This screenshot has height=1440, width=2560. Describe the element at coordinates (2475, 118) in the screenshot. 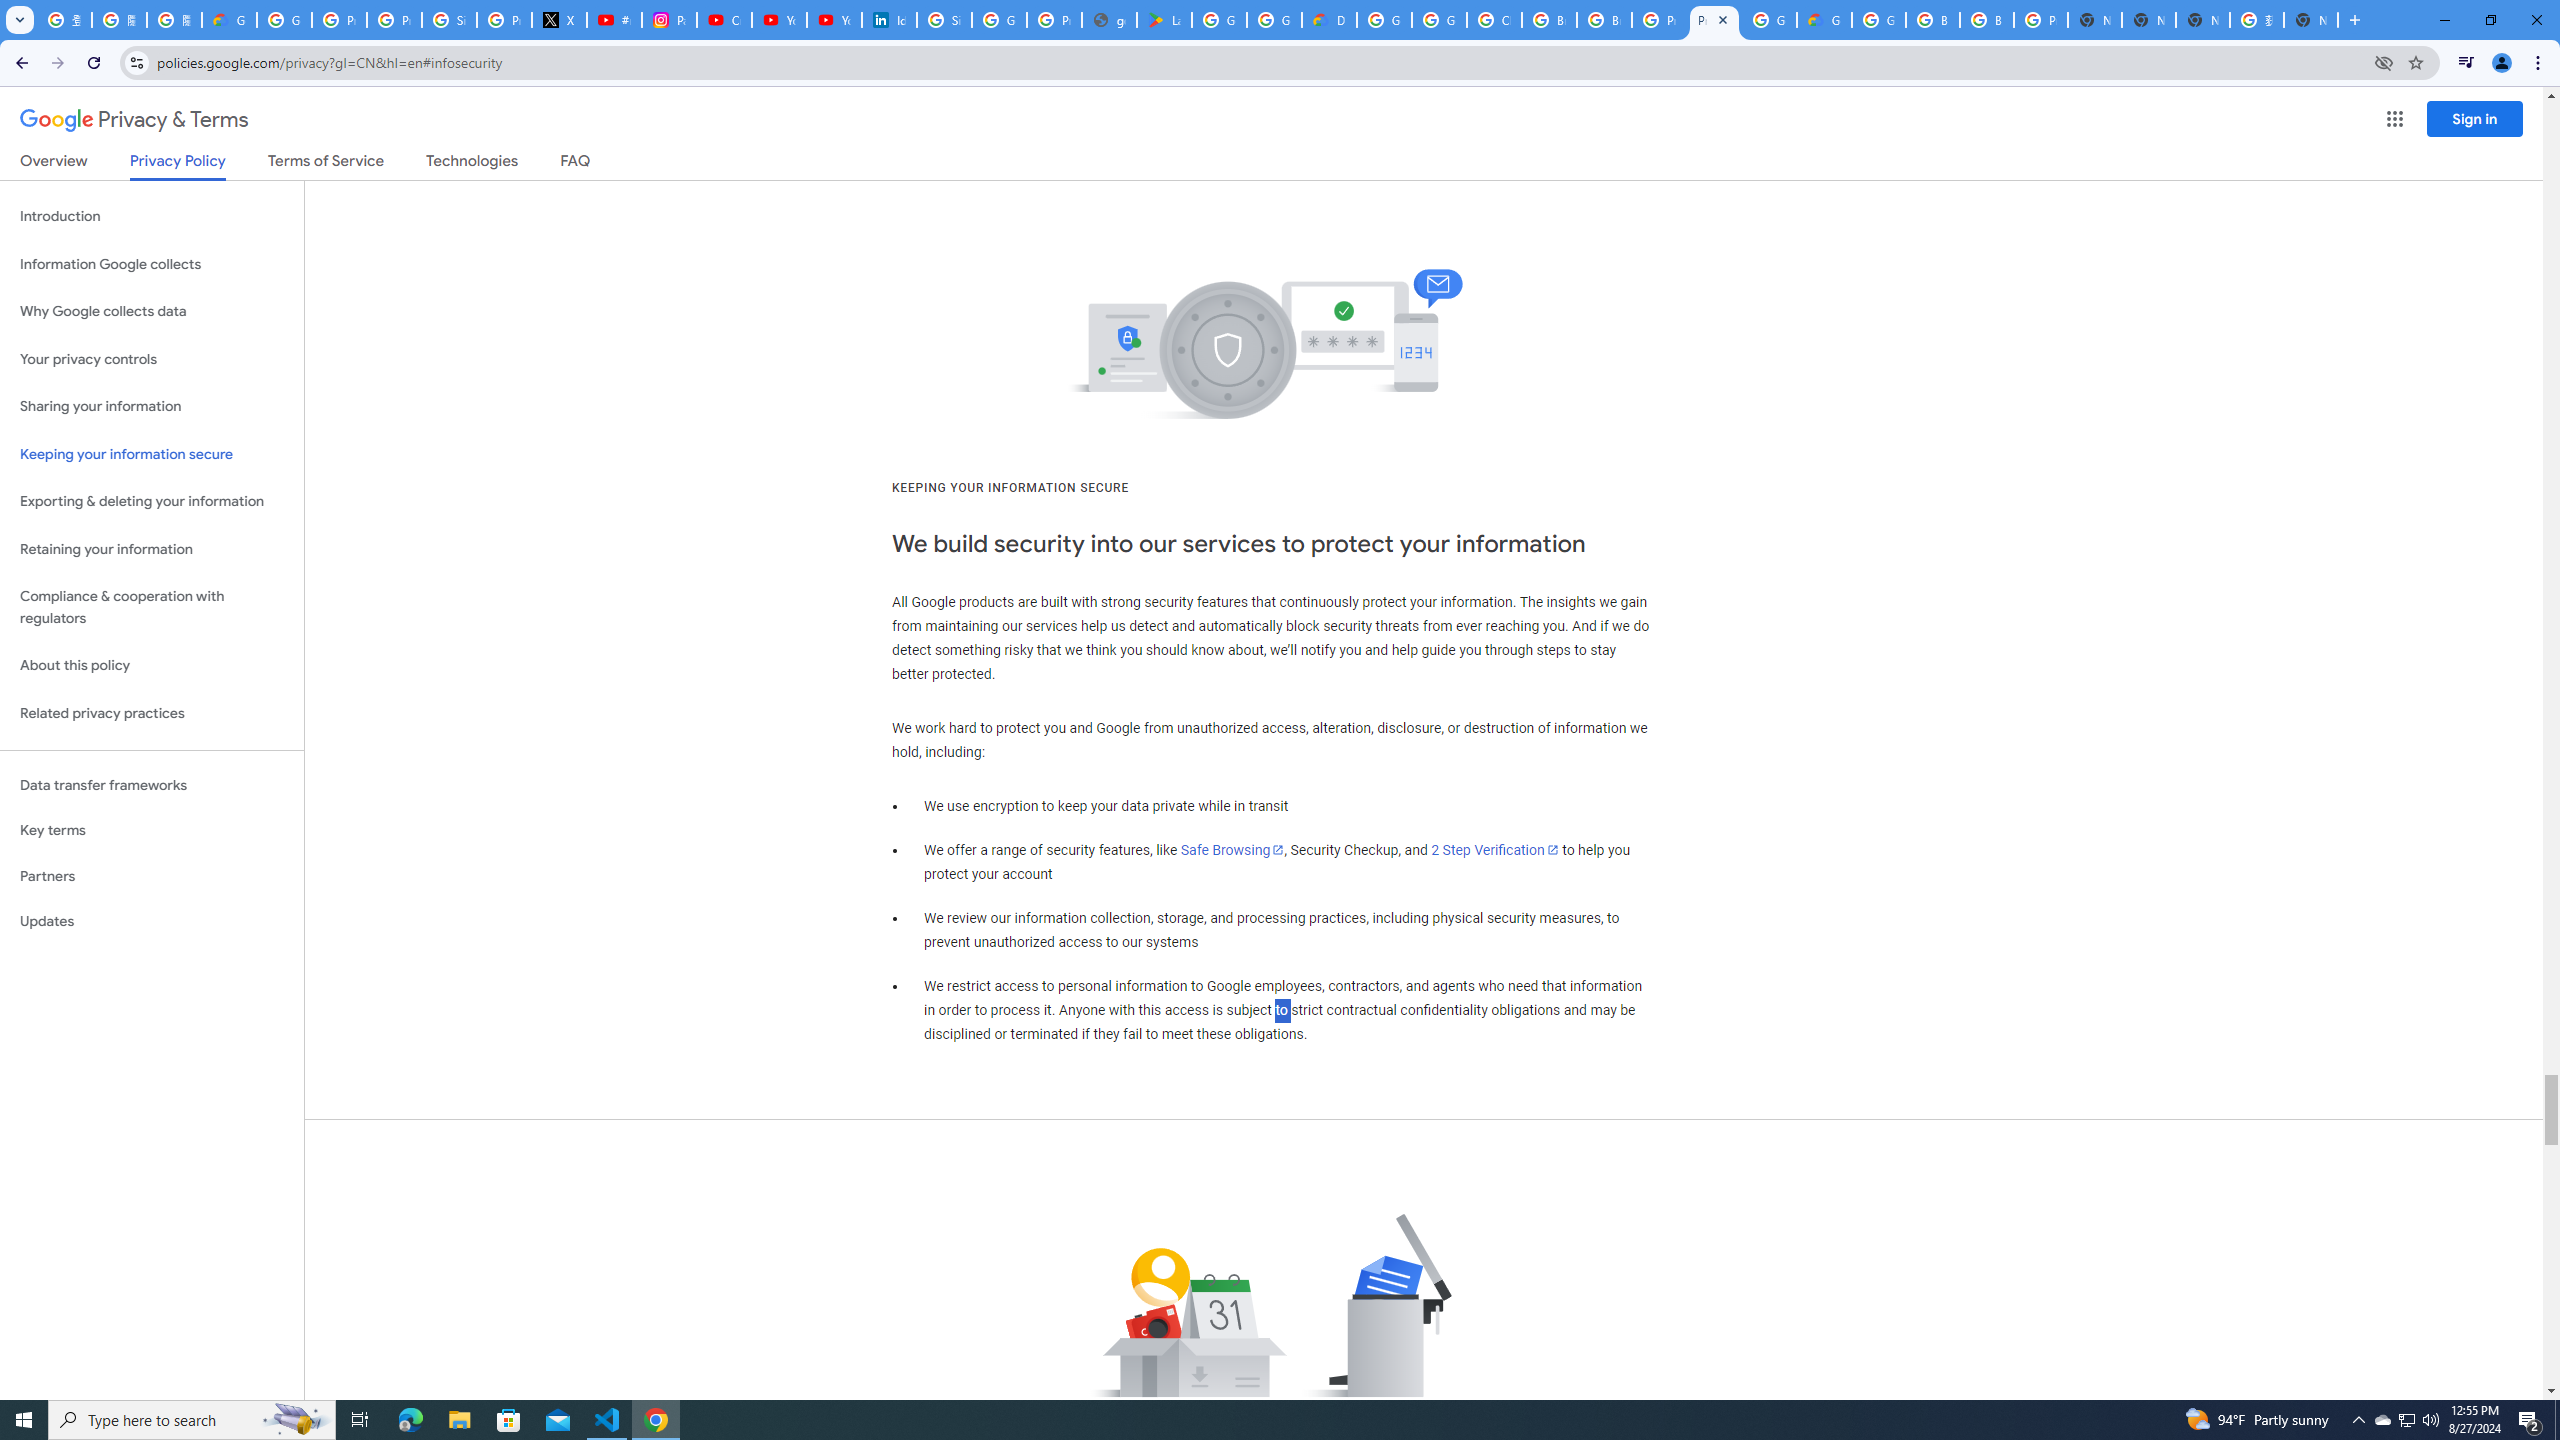

I see `Sign in` at that location.